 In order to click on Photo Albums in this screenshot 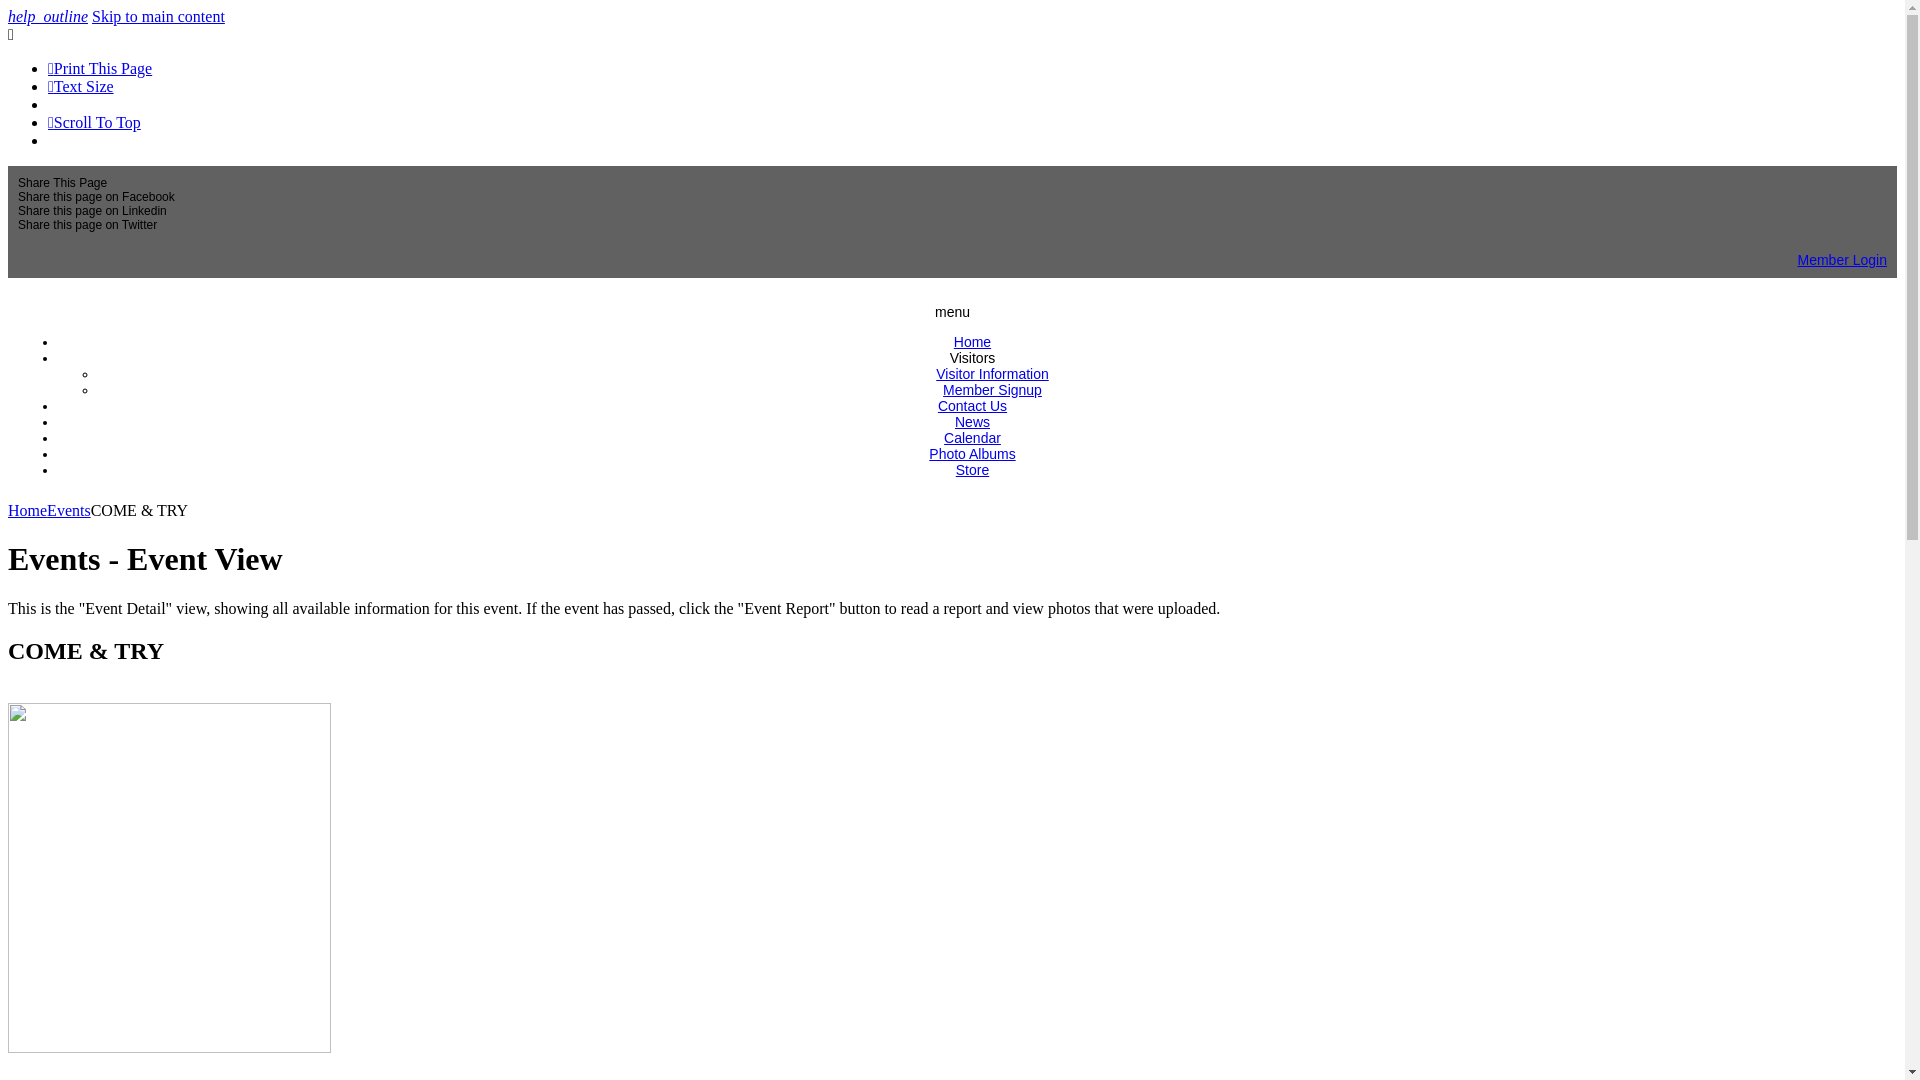, I will do `click(972, 454)`.